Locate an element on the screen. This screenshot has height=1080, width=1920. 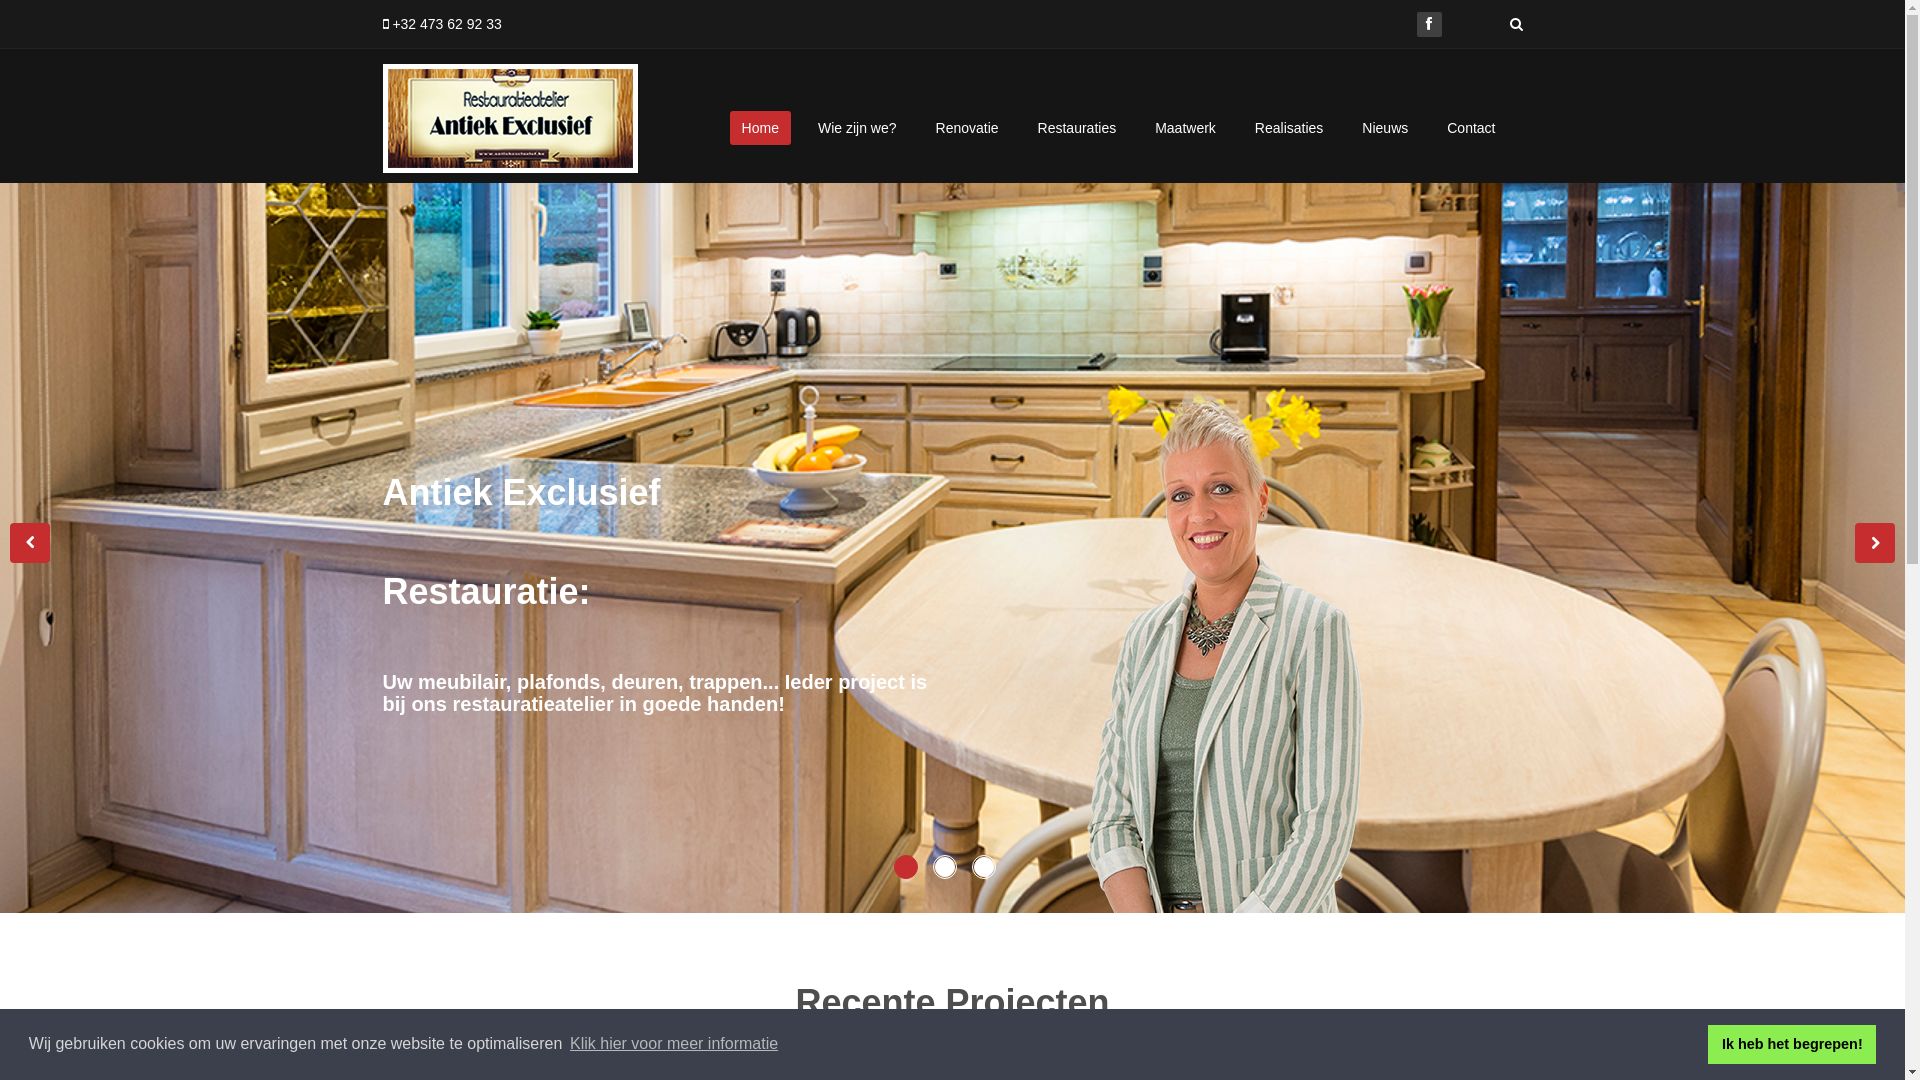
Renovatie is located at coordinates (968, 128).